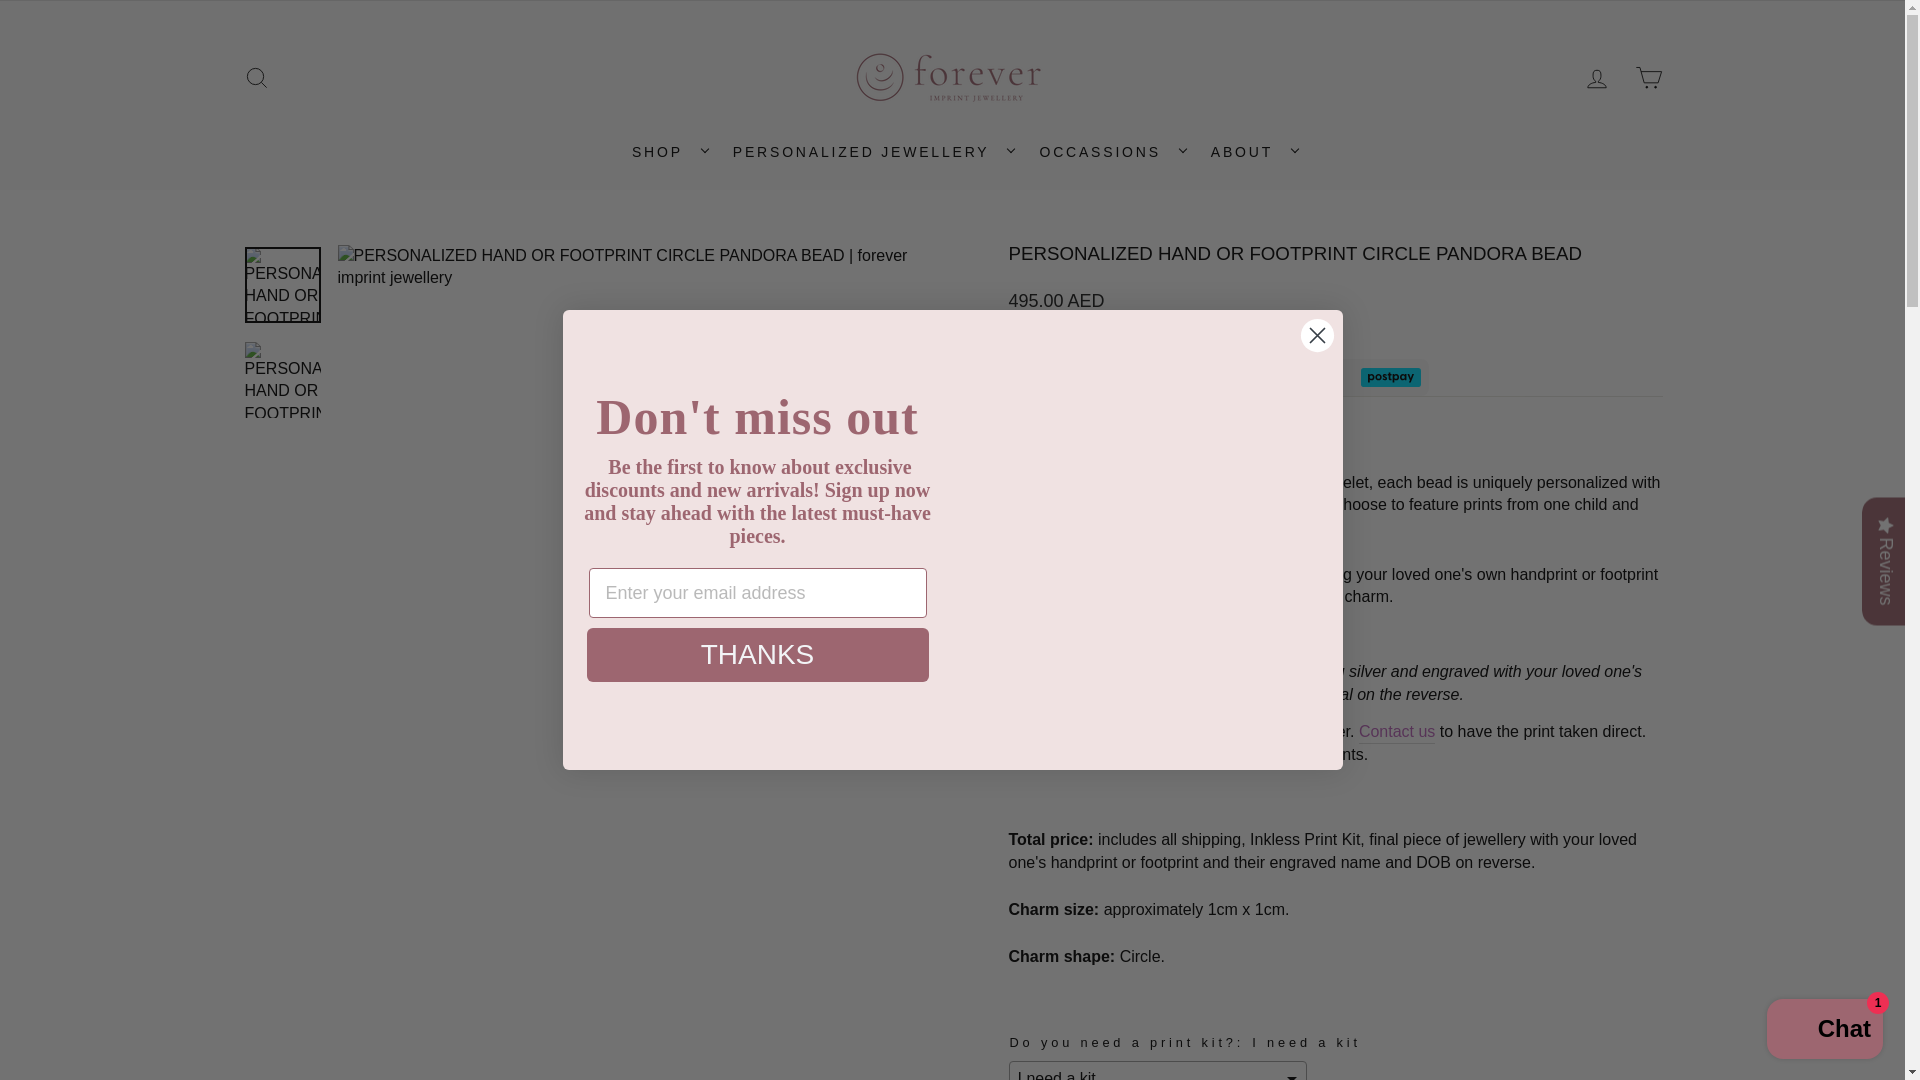 The height and width of the screenshot is (1080, 1920). What do you see at coordinates (1596, 78) in the screenshot?
I see `LOG IN` at bounding box center [1596, 78].